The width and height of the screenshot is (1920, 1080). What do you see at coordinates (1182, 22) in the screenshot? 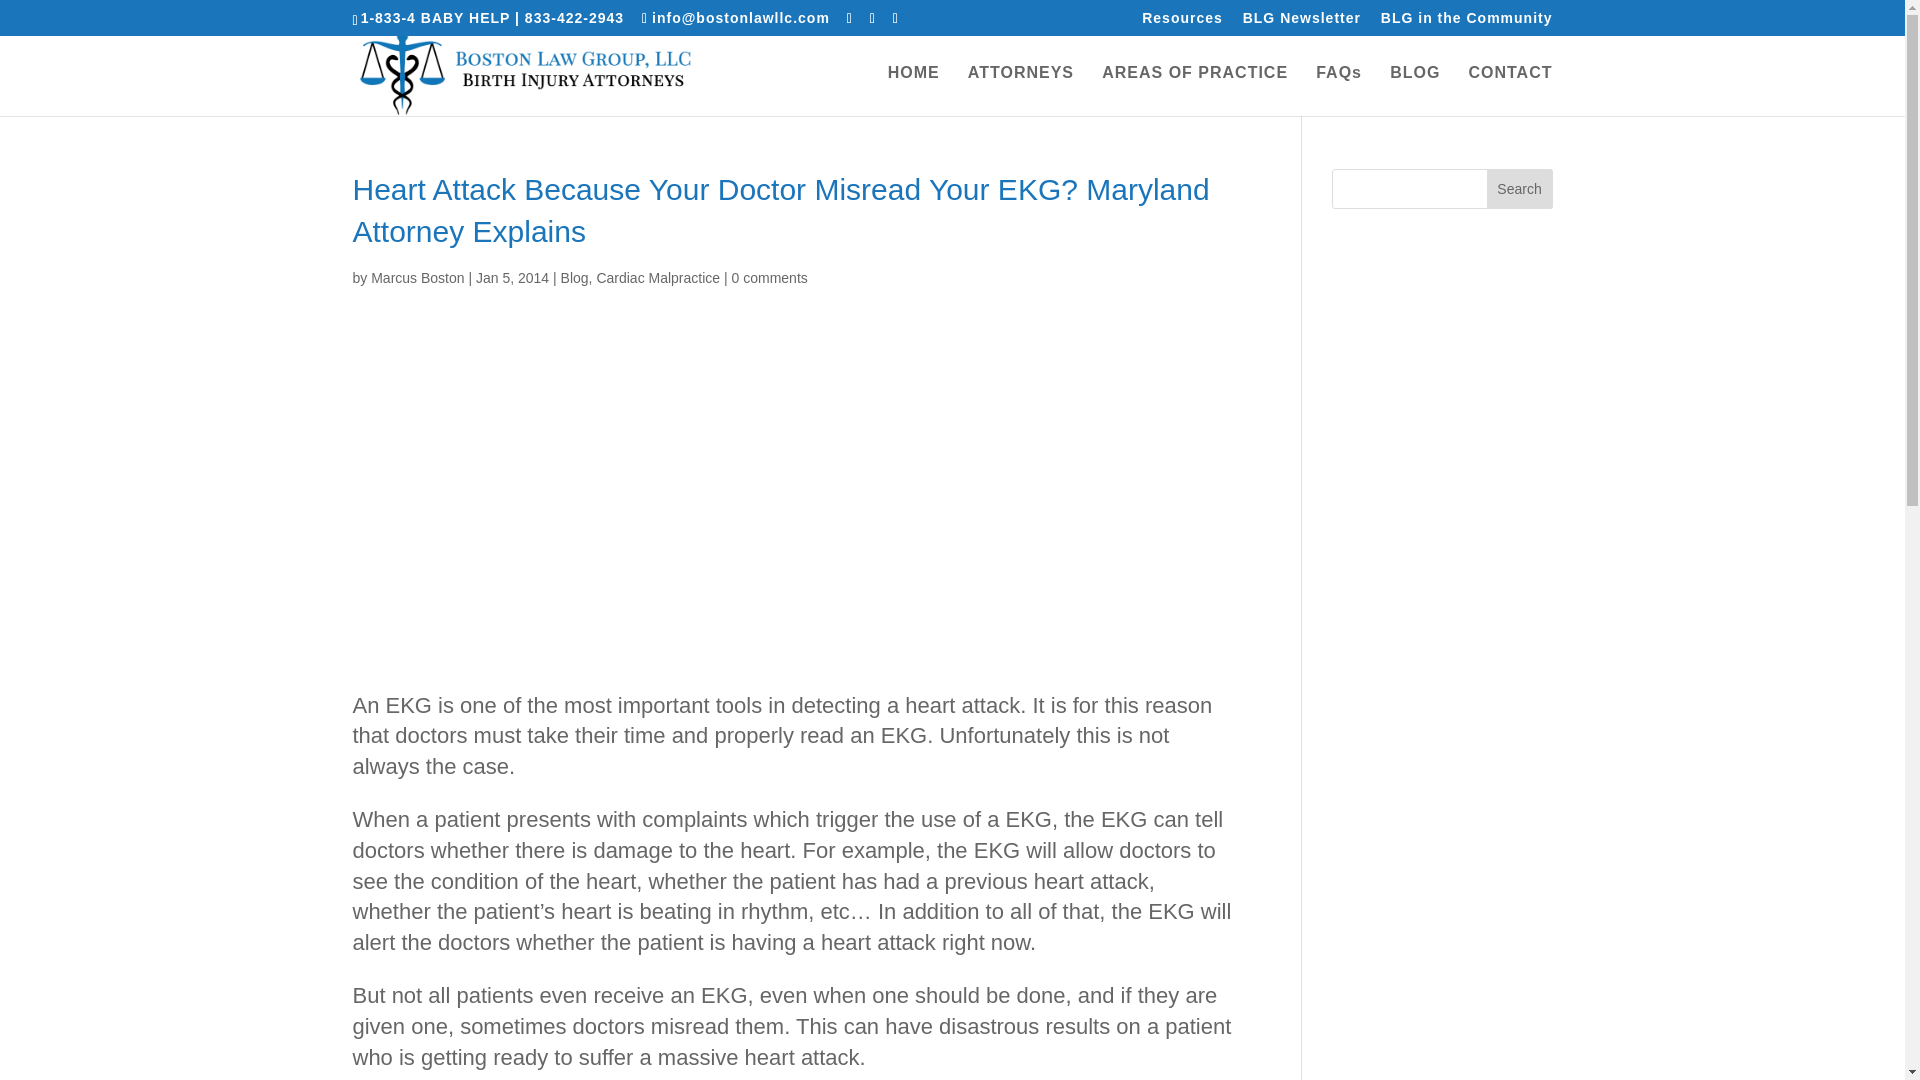
I see `Resources` at bounding box center [1182, 22].